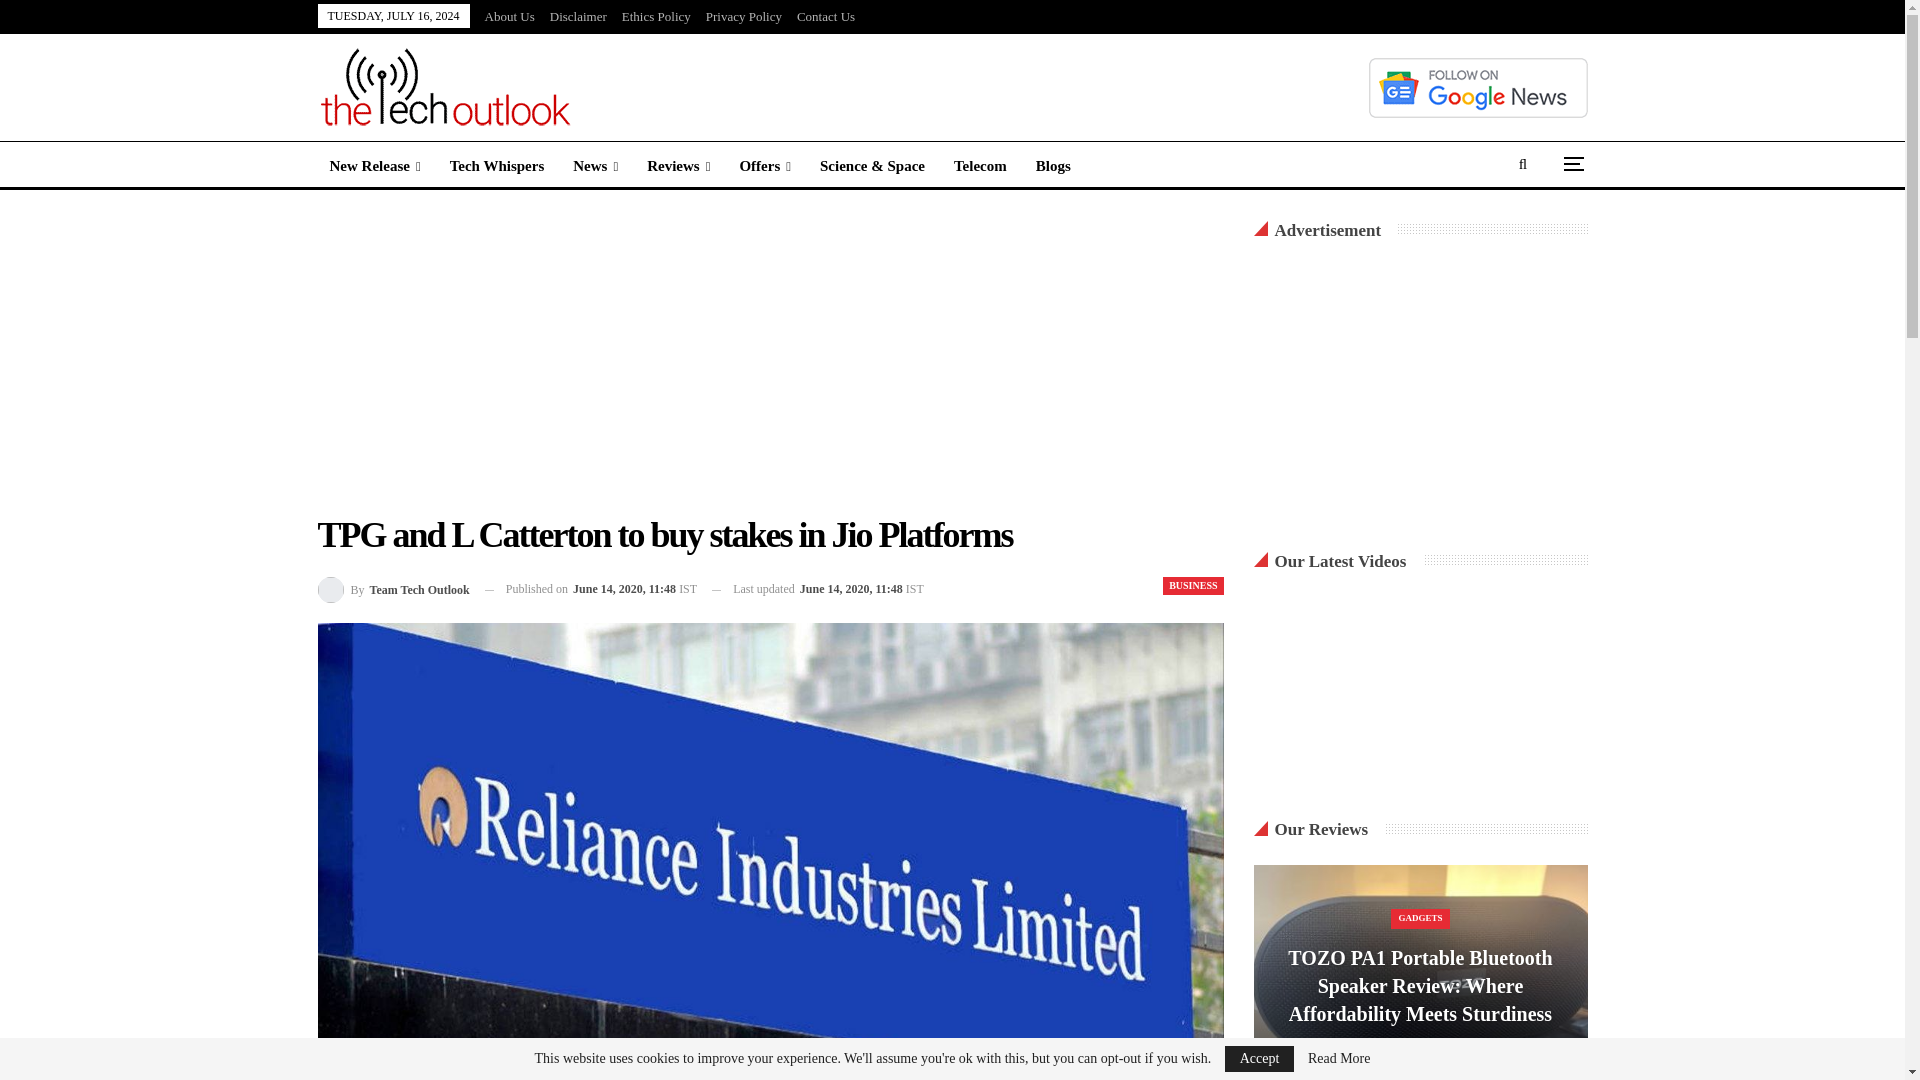  What do you see at coordinates (394, 588) in the screenshot?
I see `Browse Author Articles` at bounding box center [394, 588].